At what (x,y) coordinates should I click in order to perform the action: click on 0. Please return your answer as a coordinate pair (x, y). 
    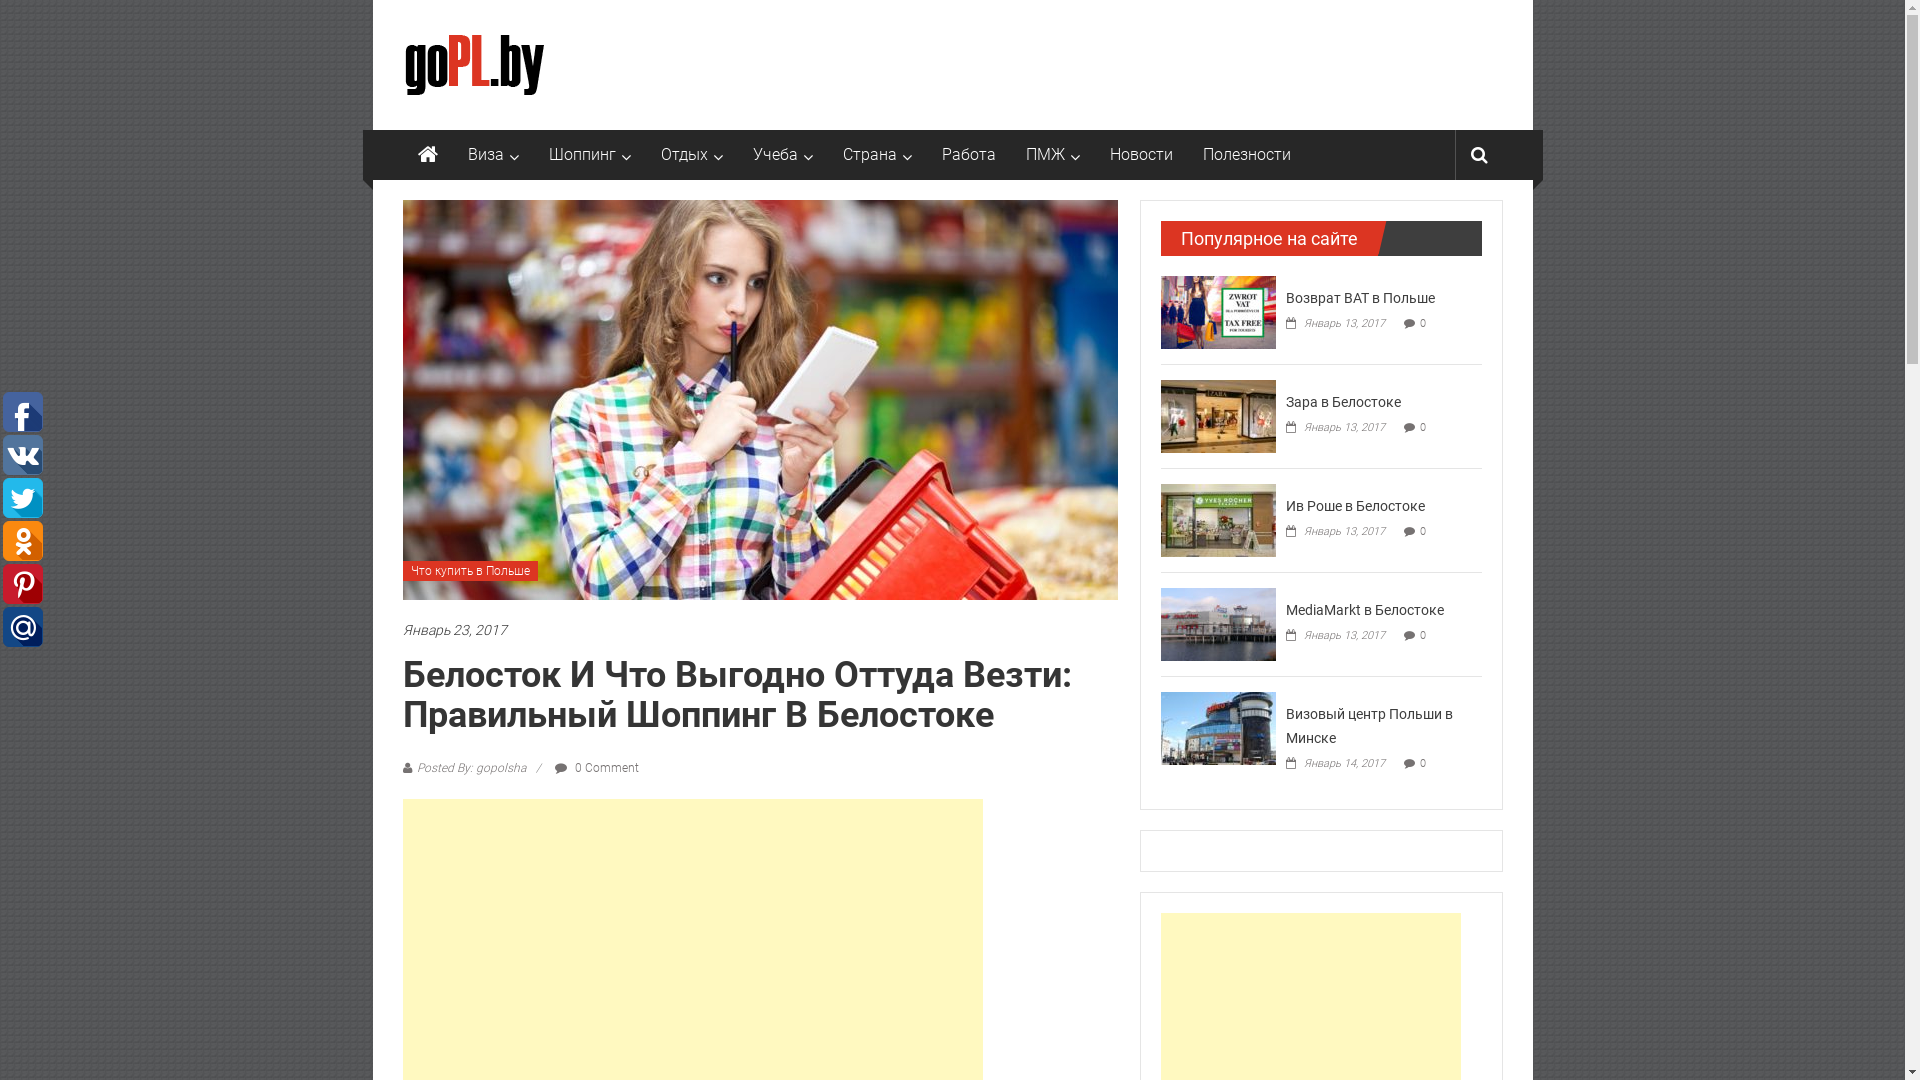
    Looking at the image, I should click on (1423, 324).